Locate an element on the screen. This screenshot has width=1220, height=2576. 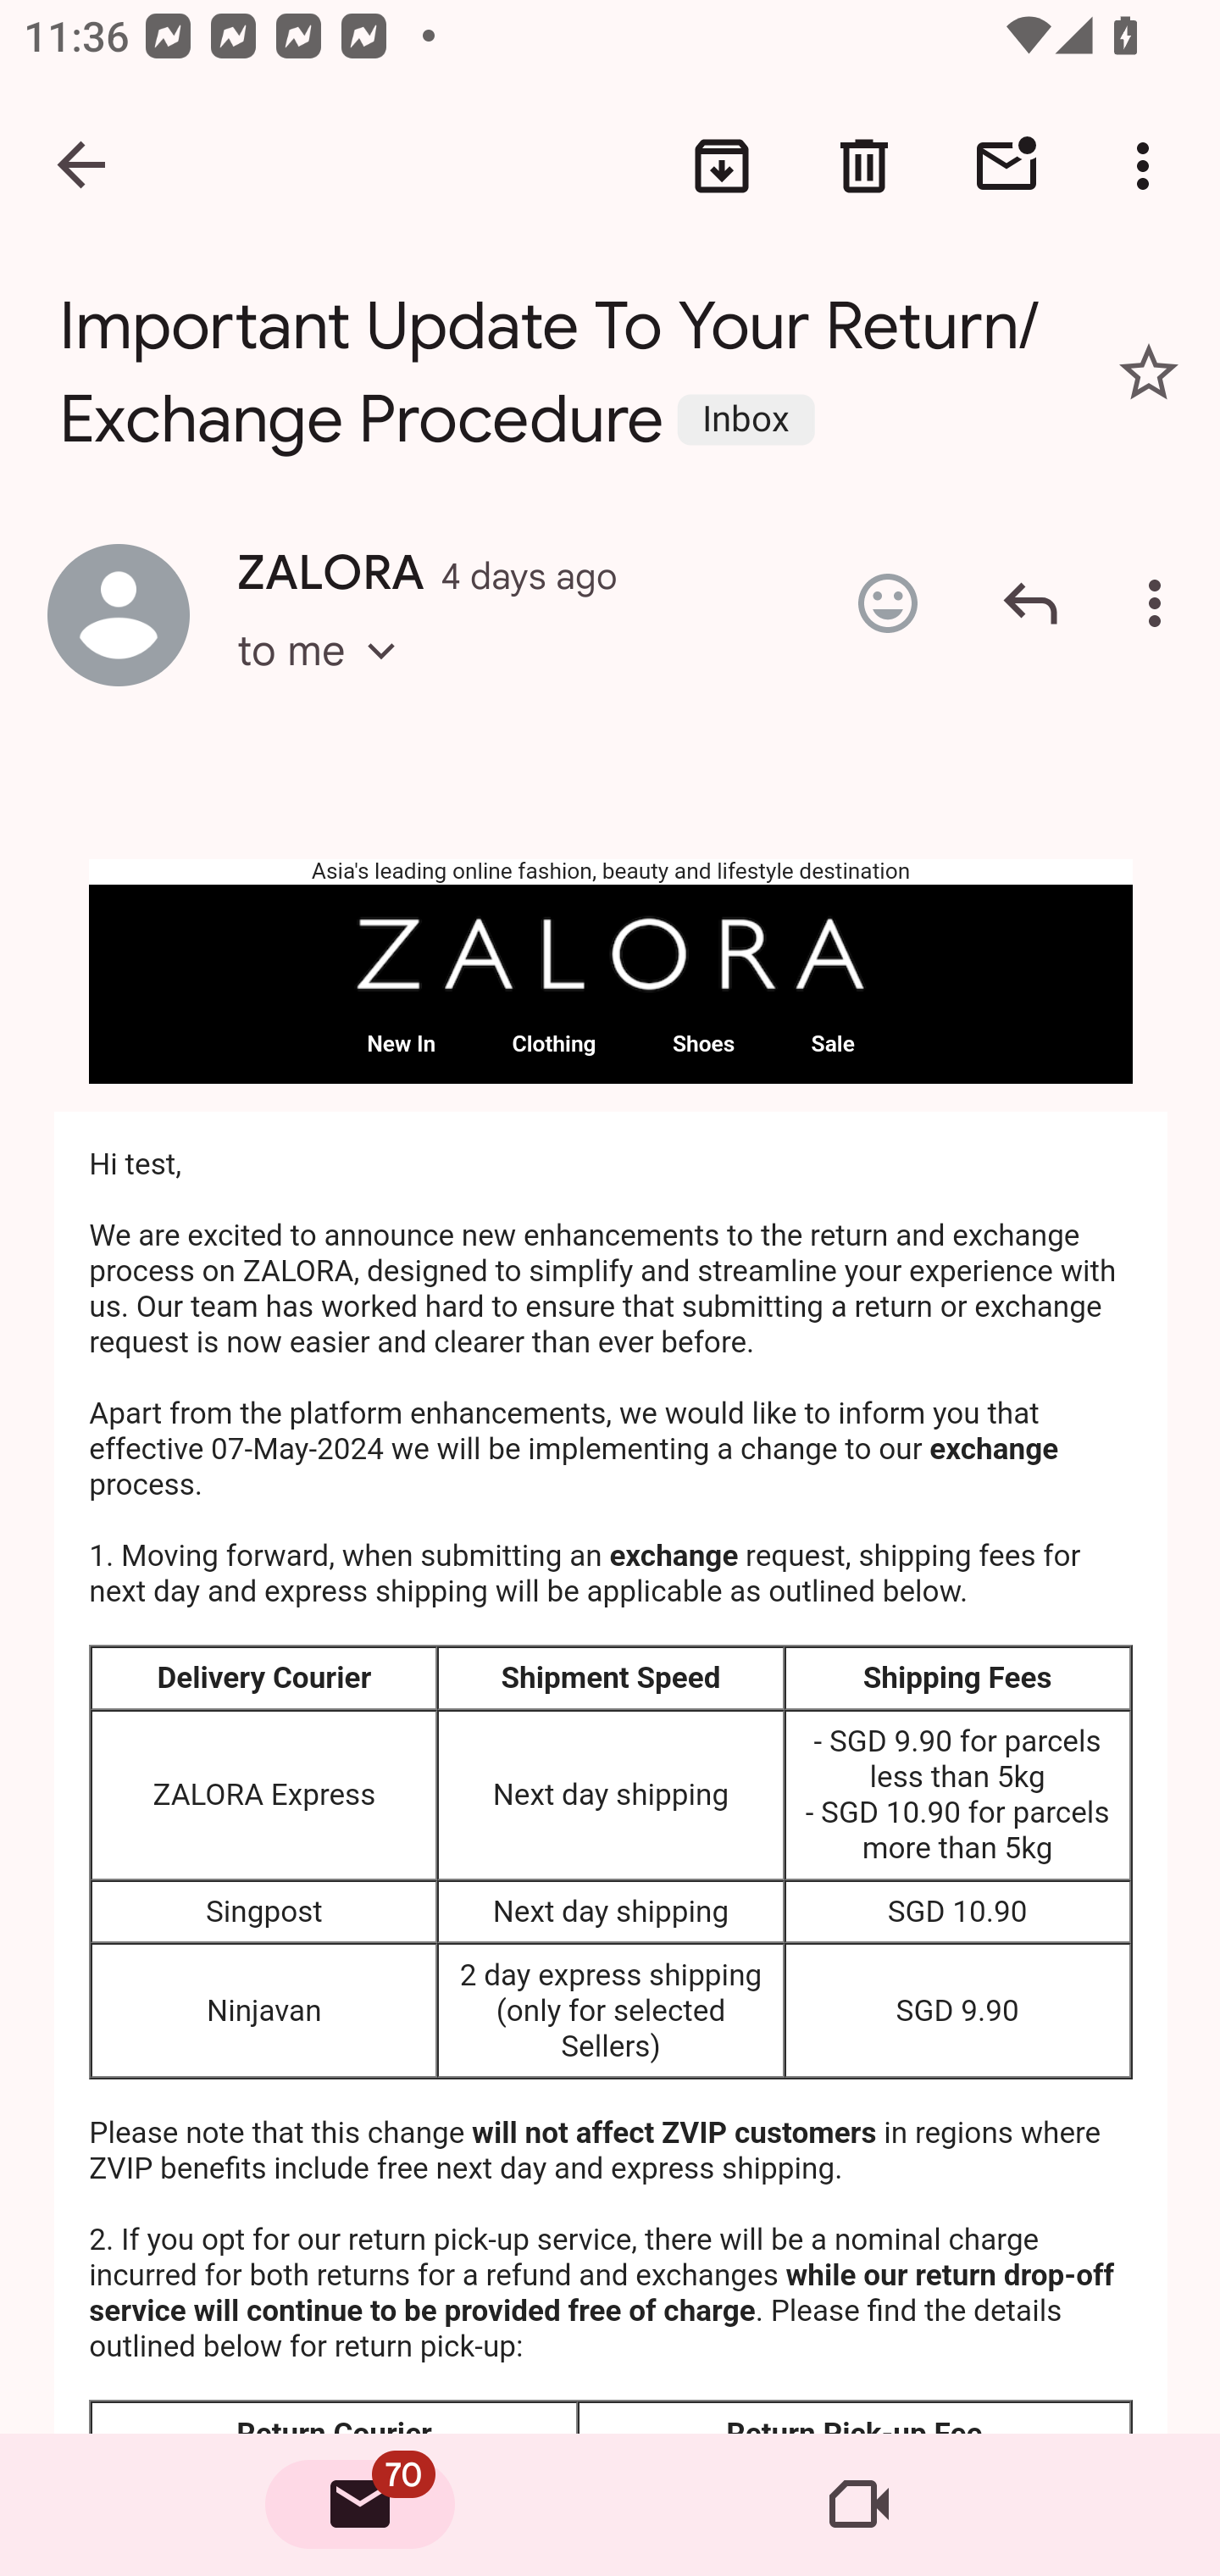
More options is located at coordinates (1149, 166).